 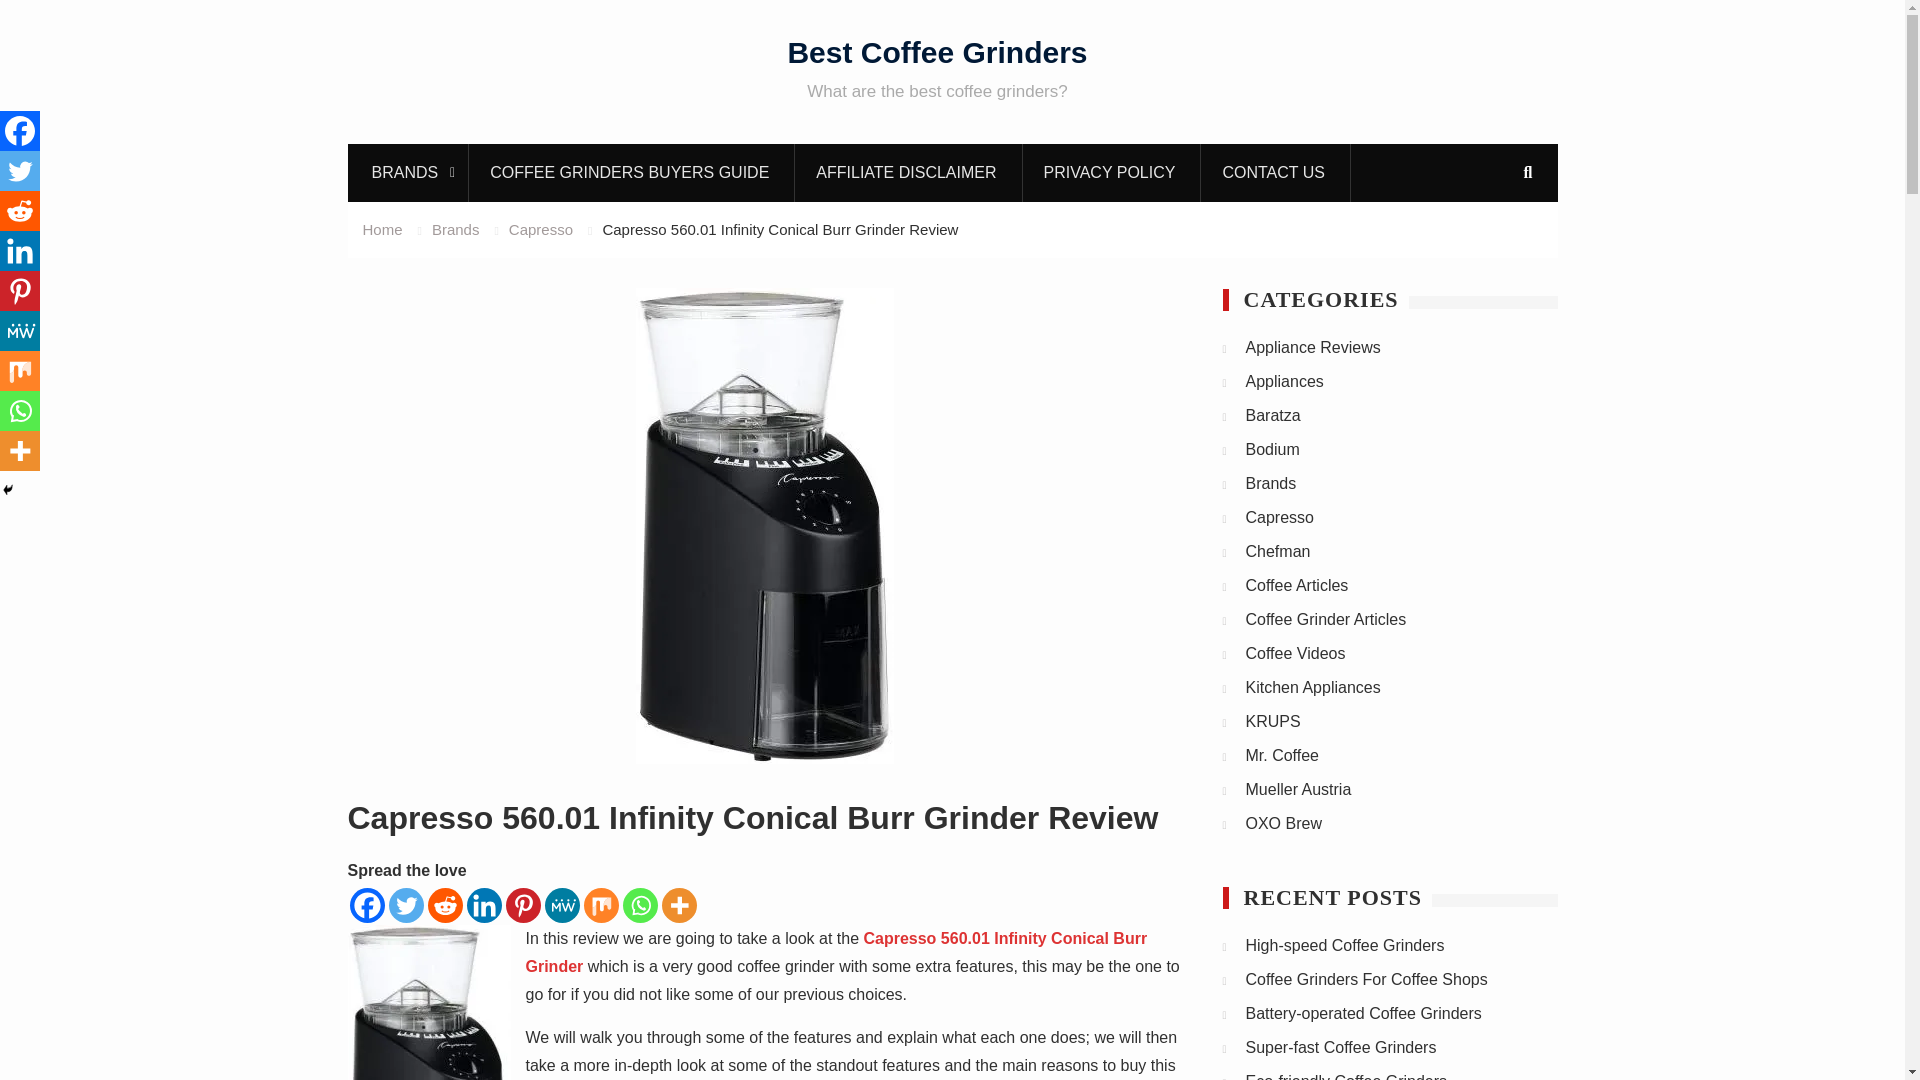 What do you see at coordinates (561, 905) in the screenshot?
I see `MeWe` at bounding box center [561, 905].